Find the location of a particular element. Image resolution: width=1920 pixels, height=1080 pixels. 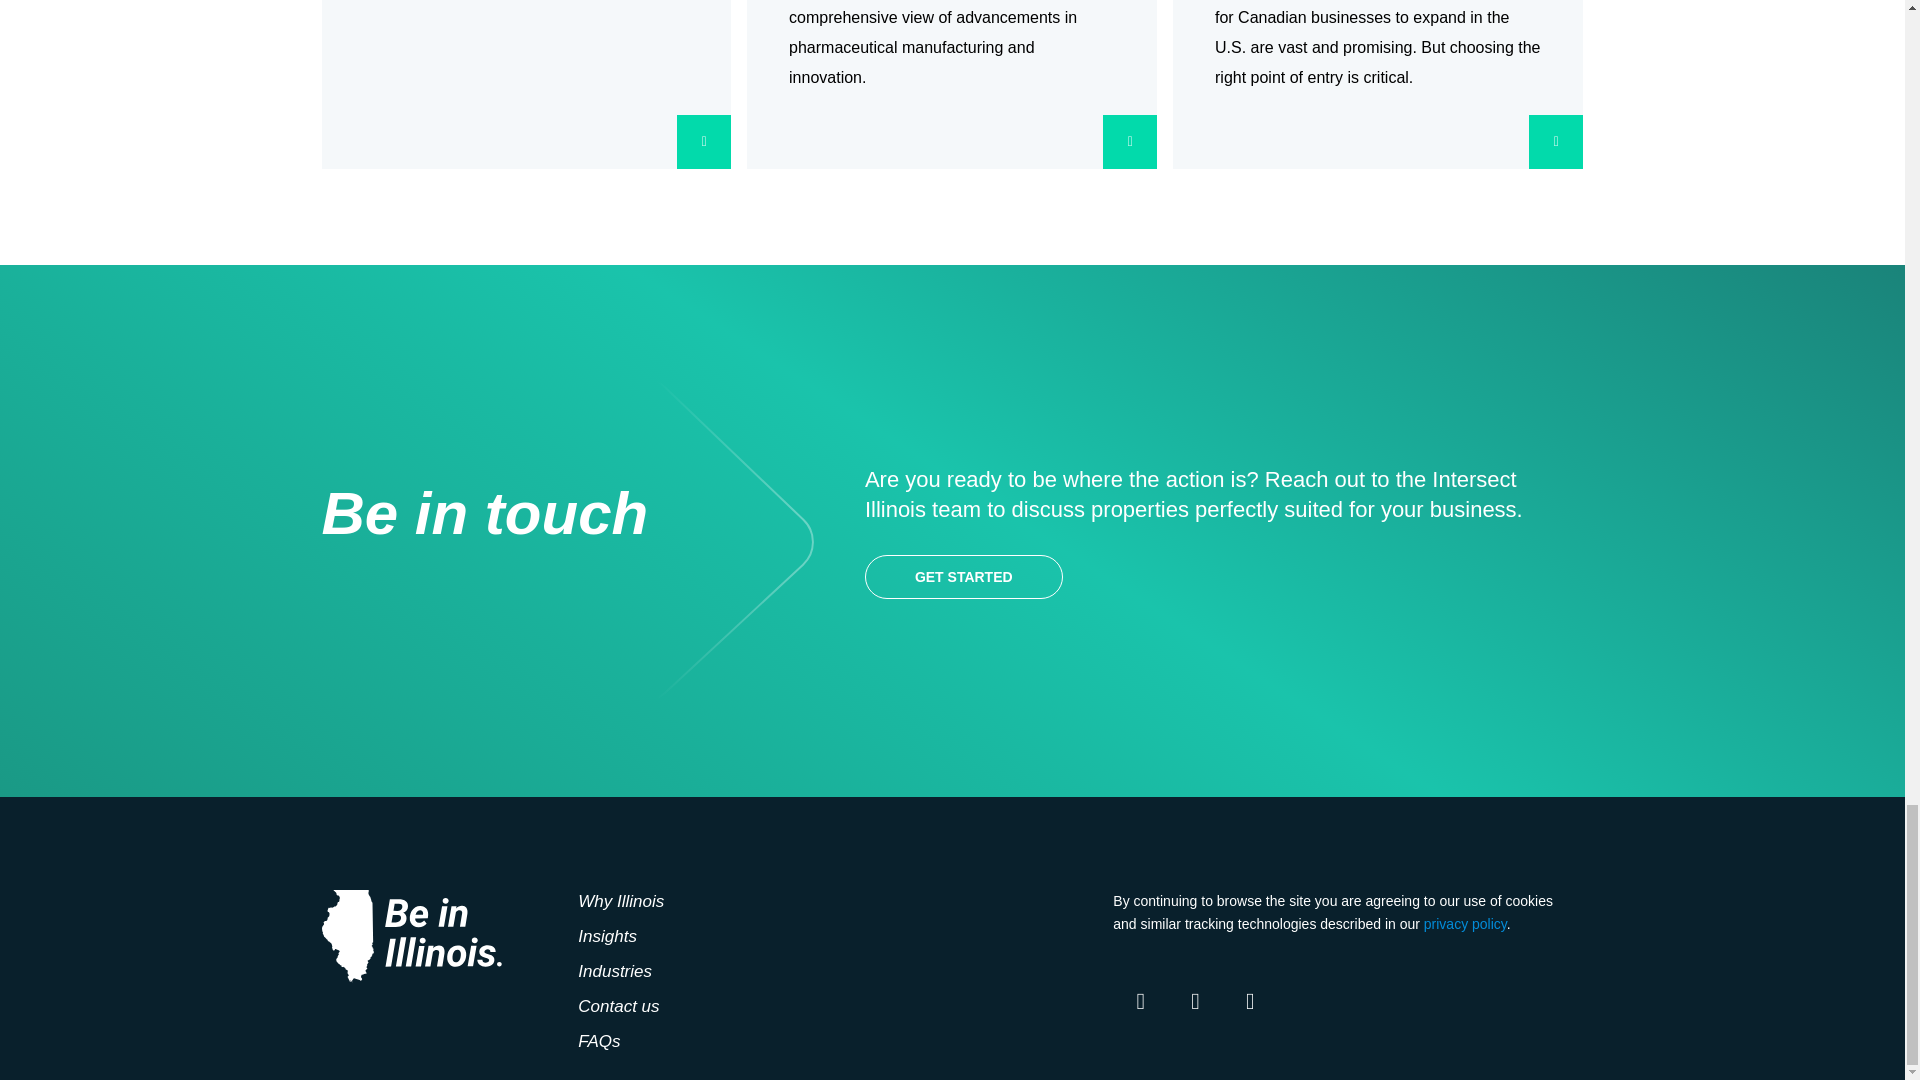

Insights is located at coordinates (607, 936).